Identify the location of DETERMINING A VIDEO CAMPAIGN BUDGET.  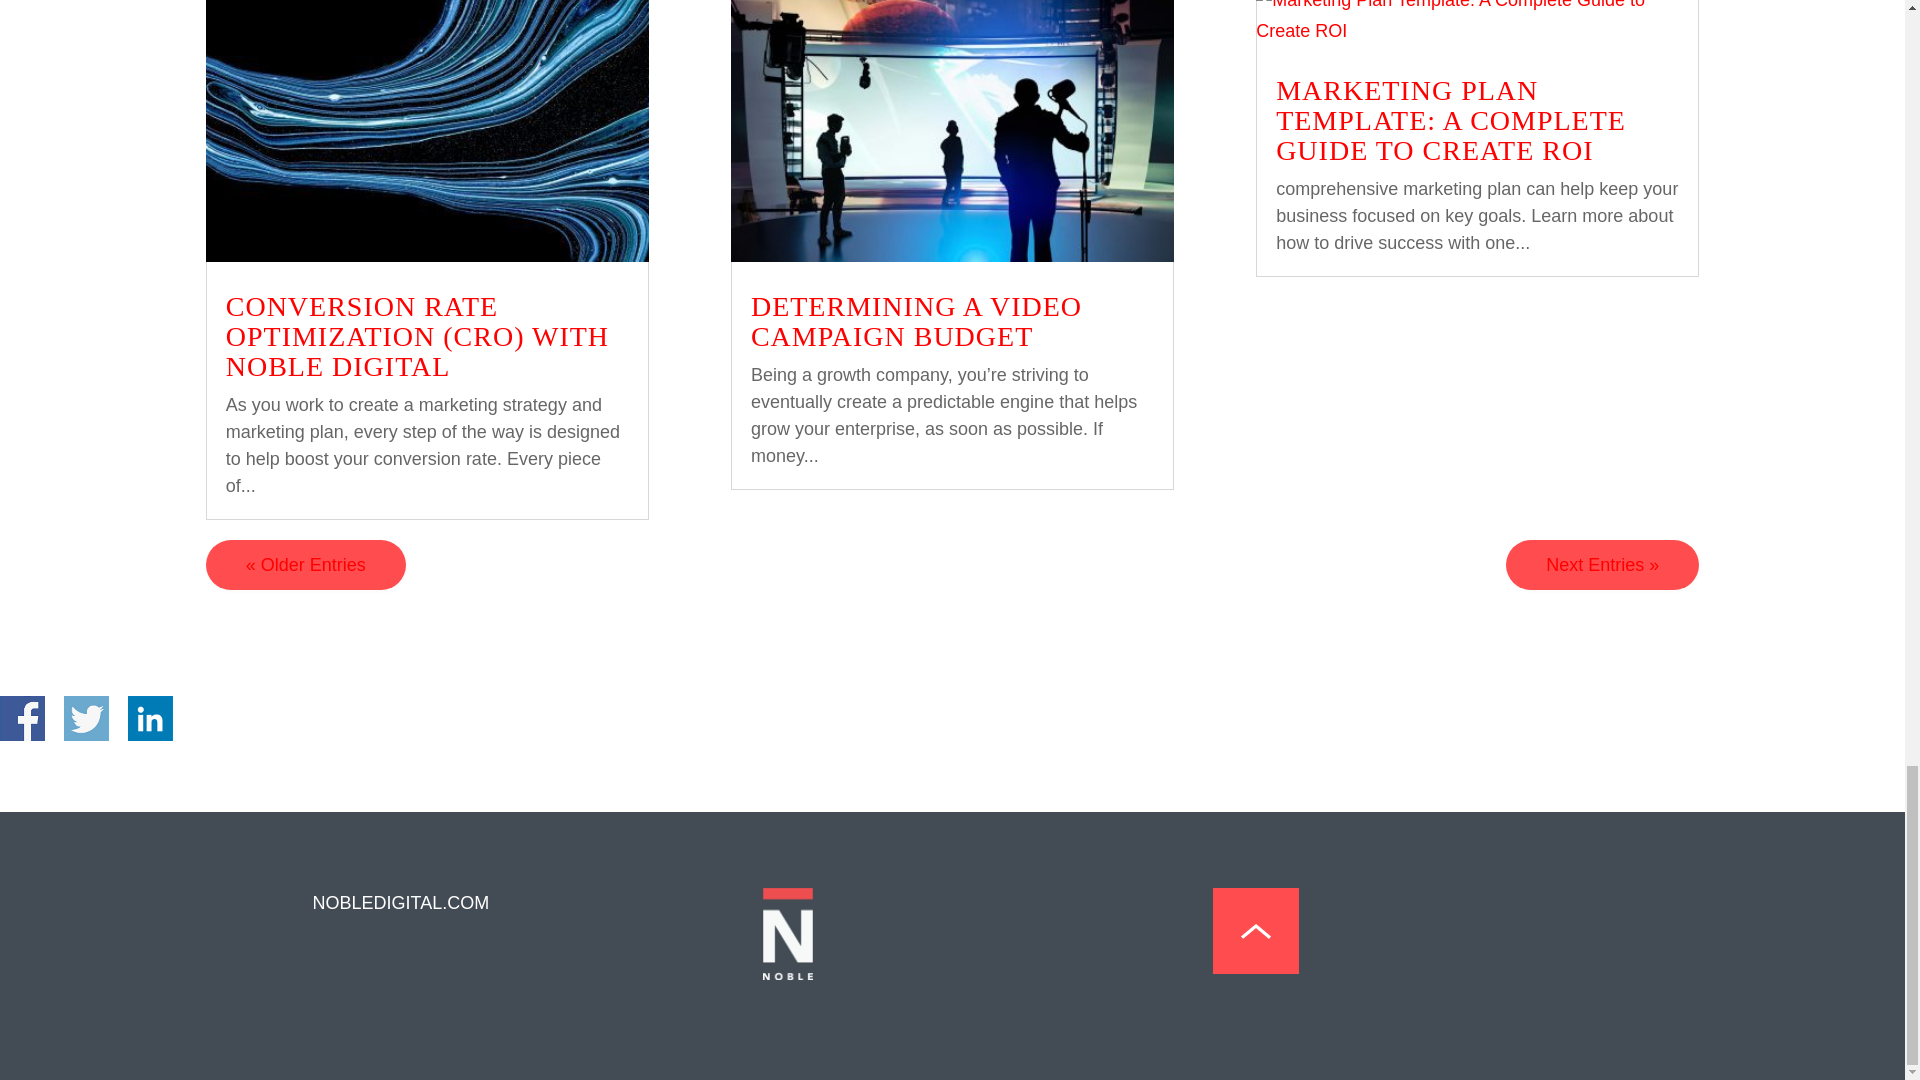
(916, 321).